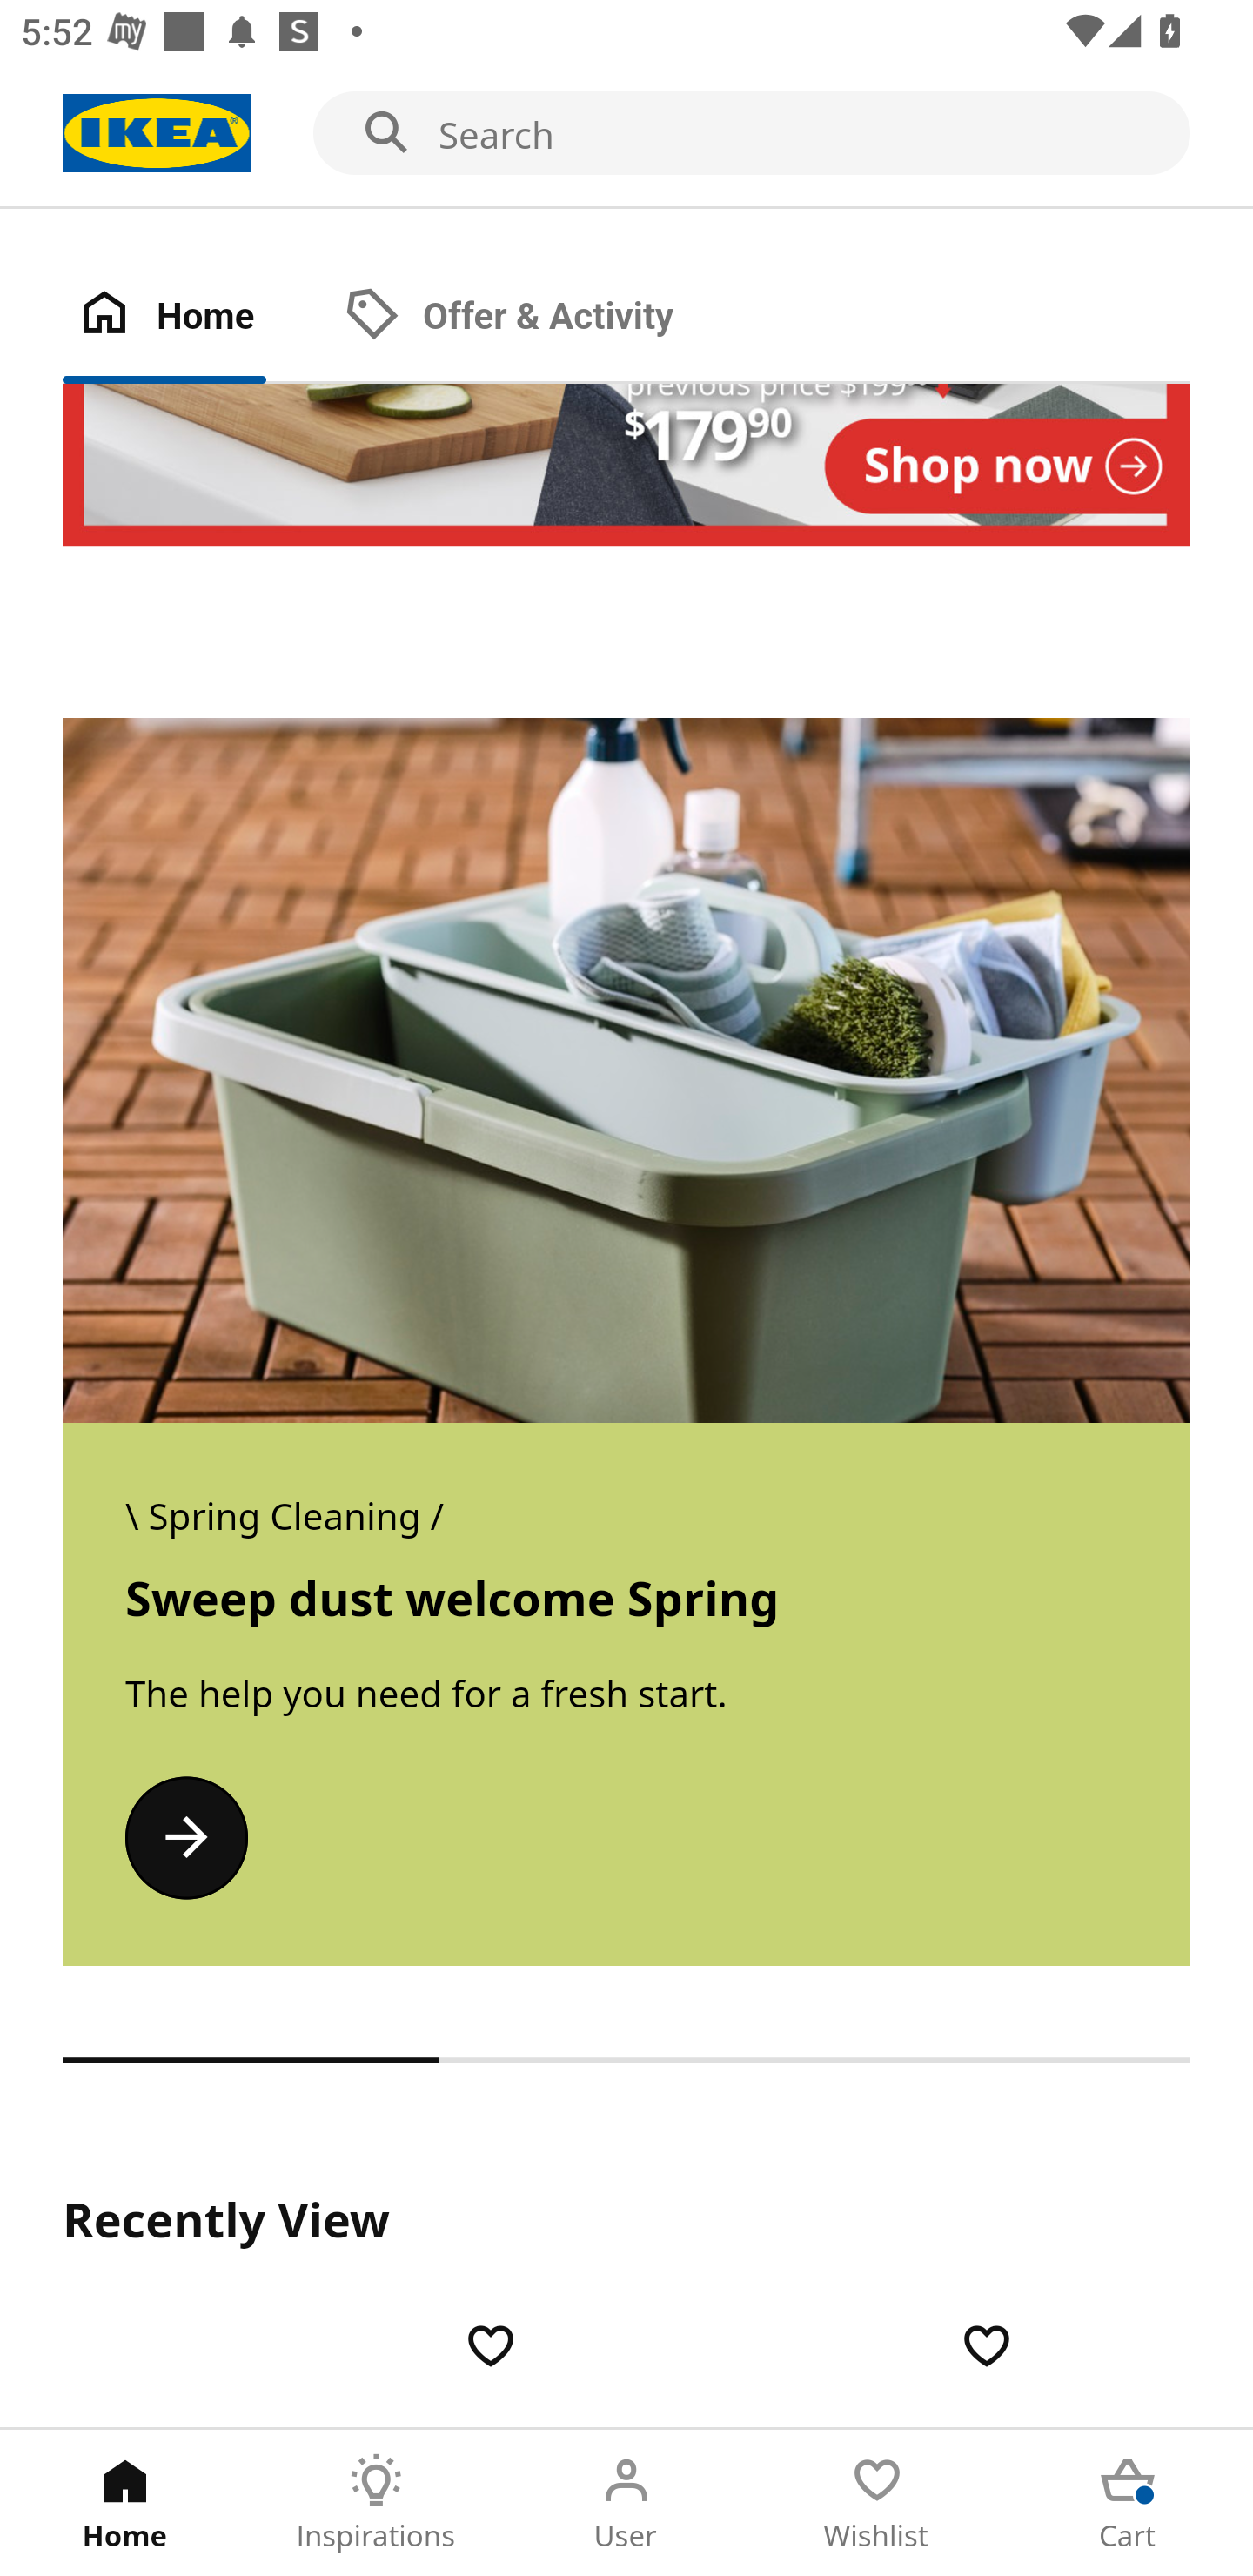 This screenshot has width=1253, height=2576. What do you see at coordinates (877, 2503) in the screenshot?
I see `Wishlist
Tab 4 of 5` at bounding box center [877, 2503].